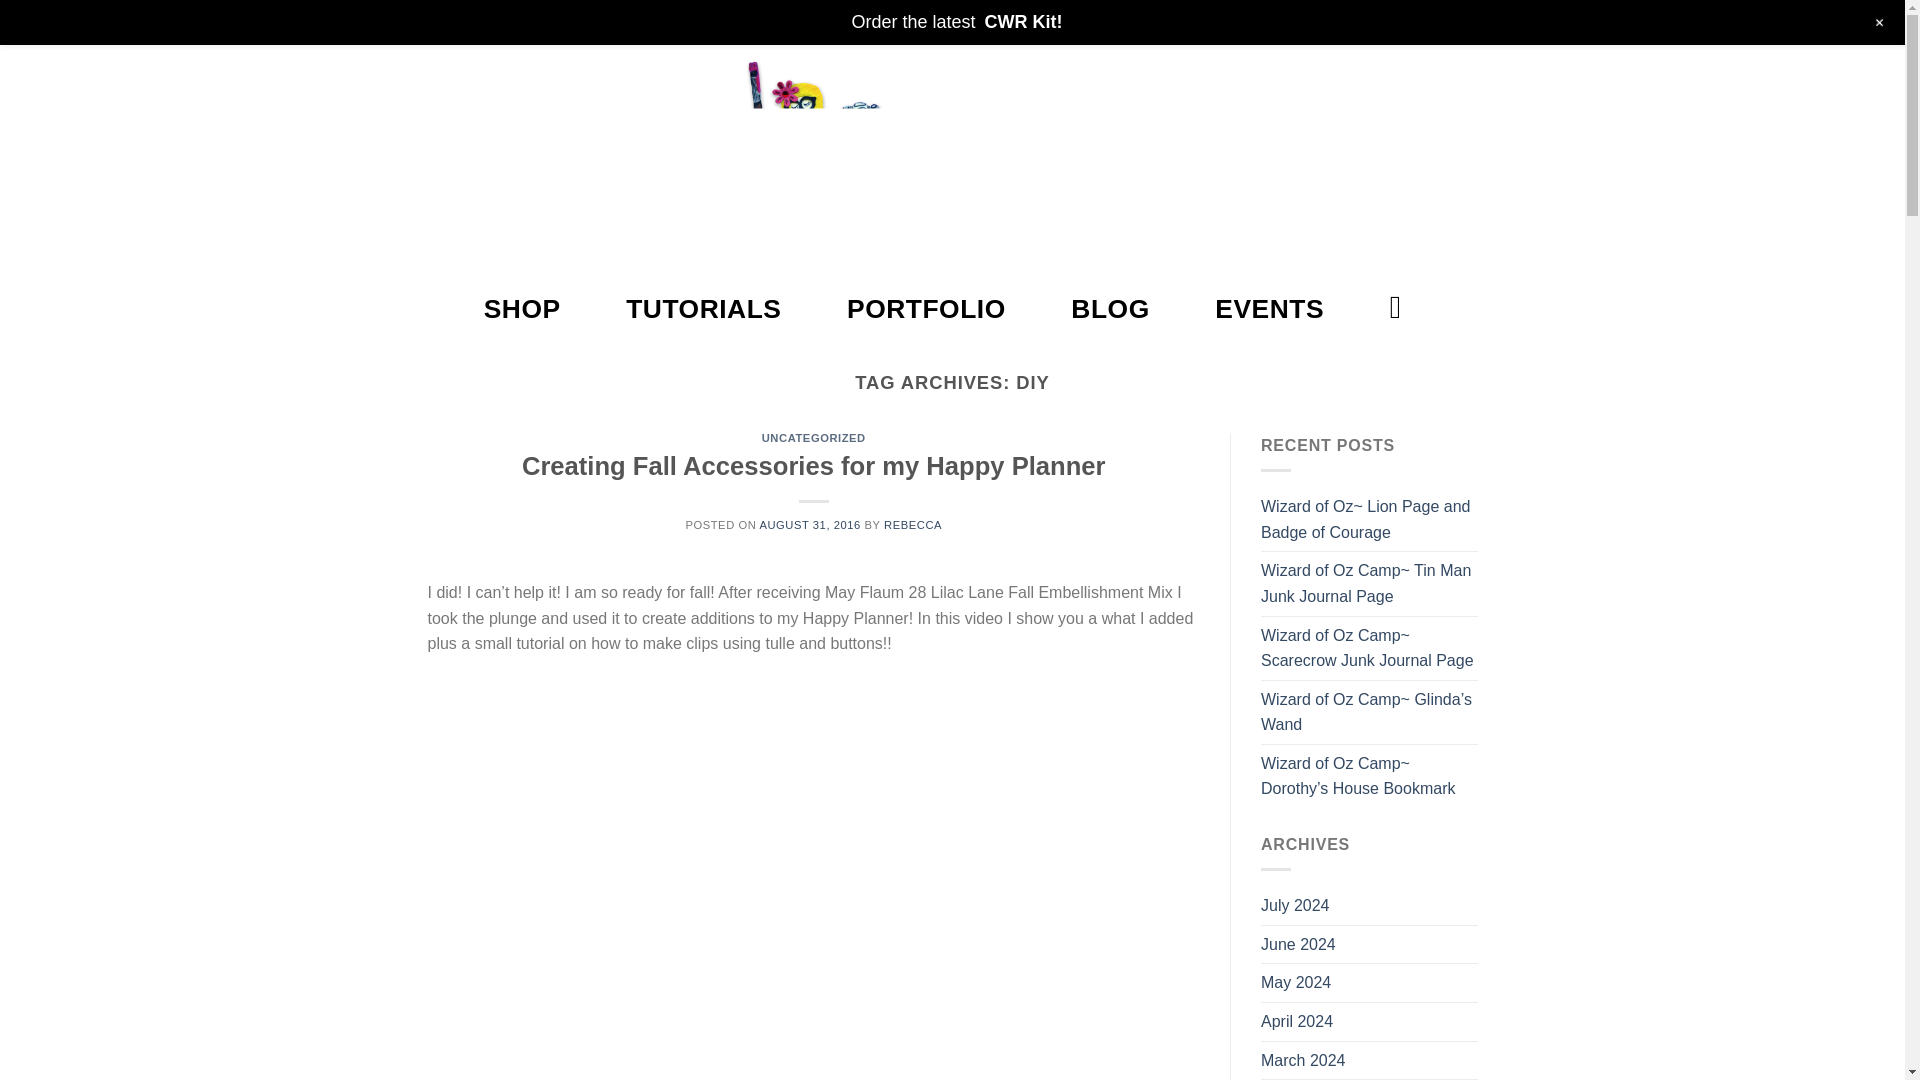  What do you see at coordinates (814, 466) in the screenshot?
I see `Creating Fall Accessories for my Happy Planner` at bounding box center [814, 466].